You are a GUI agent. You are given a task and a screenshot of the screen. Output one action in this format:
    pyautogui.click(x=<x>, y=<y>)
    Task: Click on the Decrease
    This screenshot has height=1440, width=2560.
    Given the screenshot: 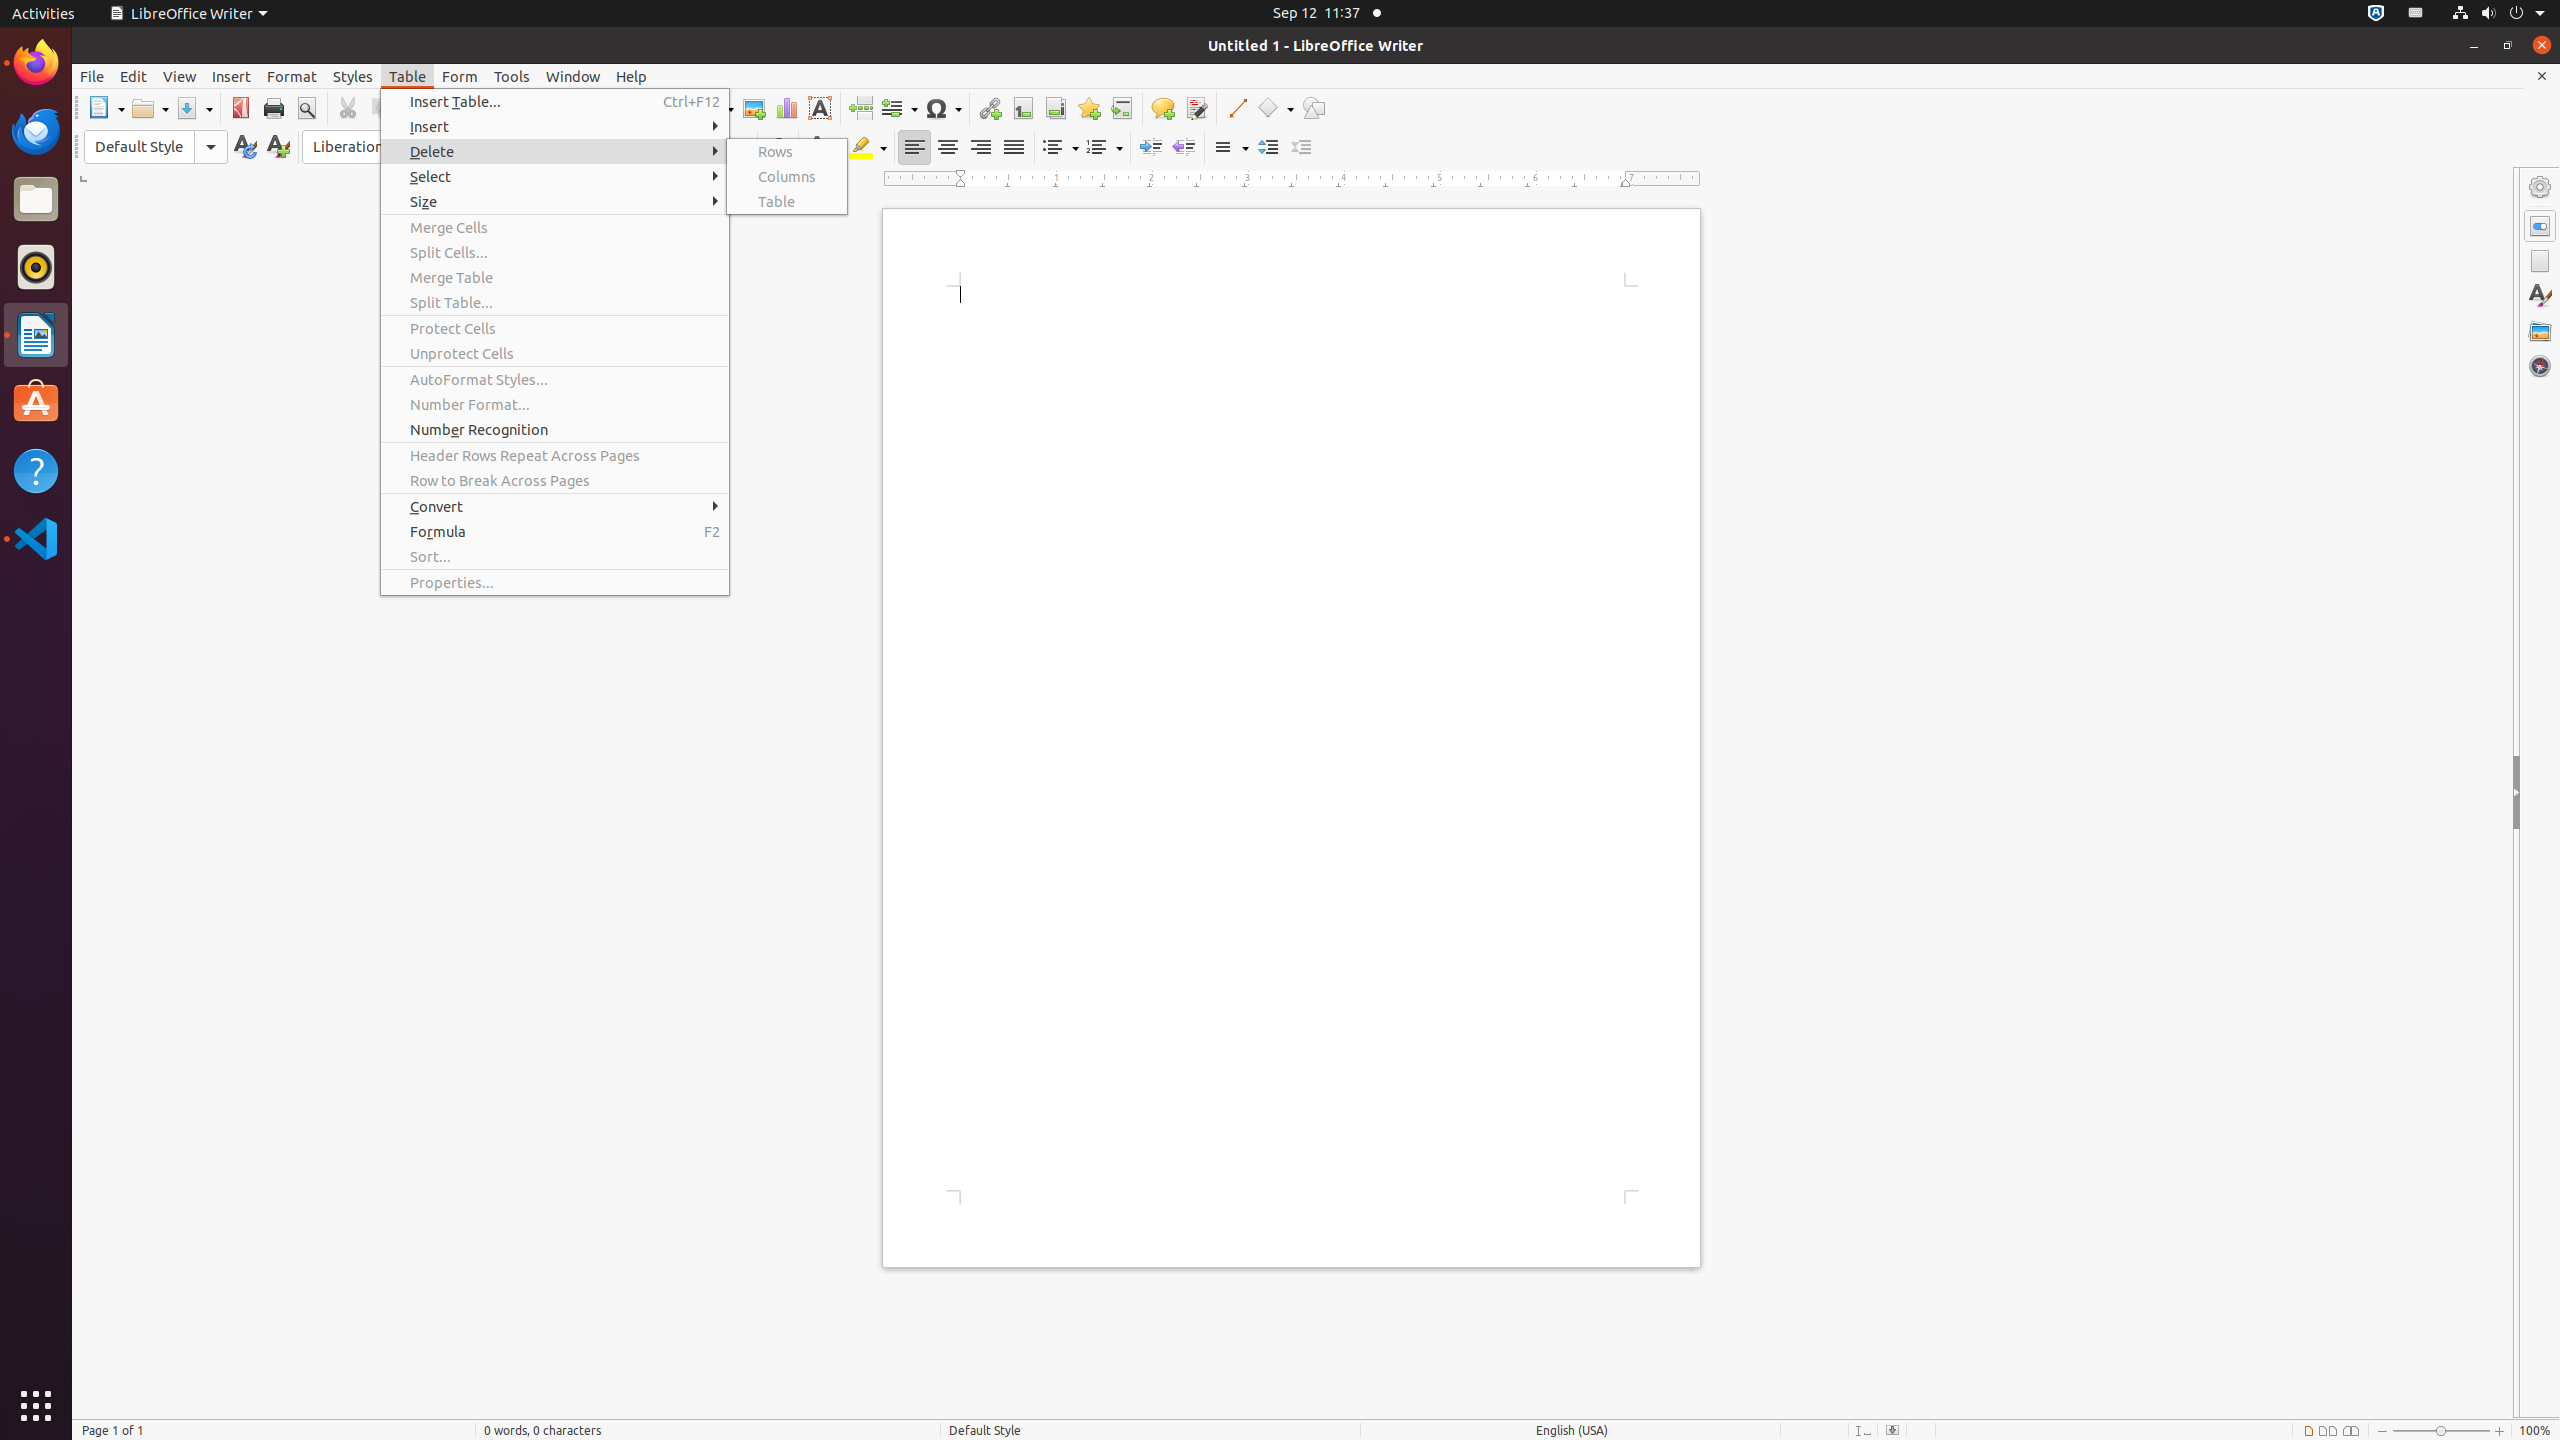 What is the action you would take?
    pyautogui.click(x=1302, y=148)
    